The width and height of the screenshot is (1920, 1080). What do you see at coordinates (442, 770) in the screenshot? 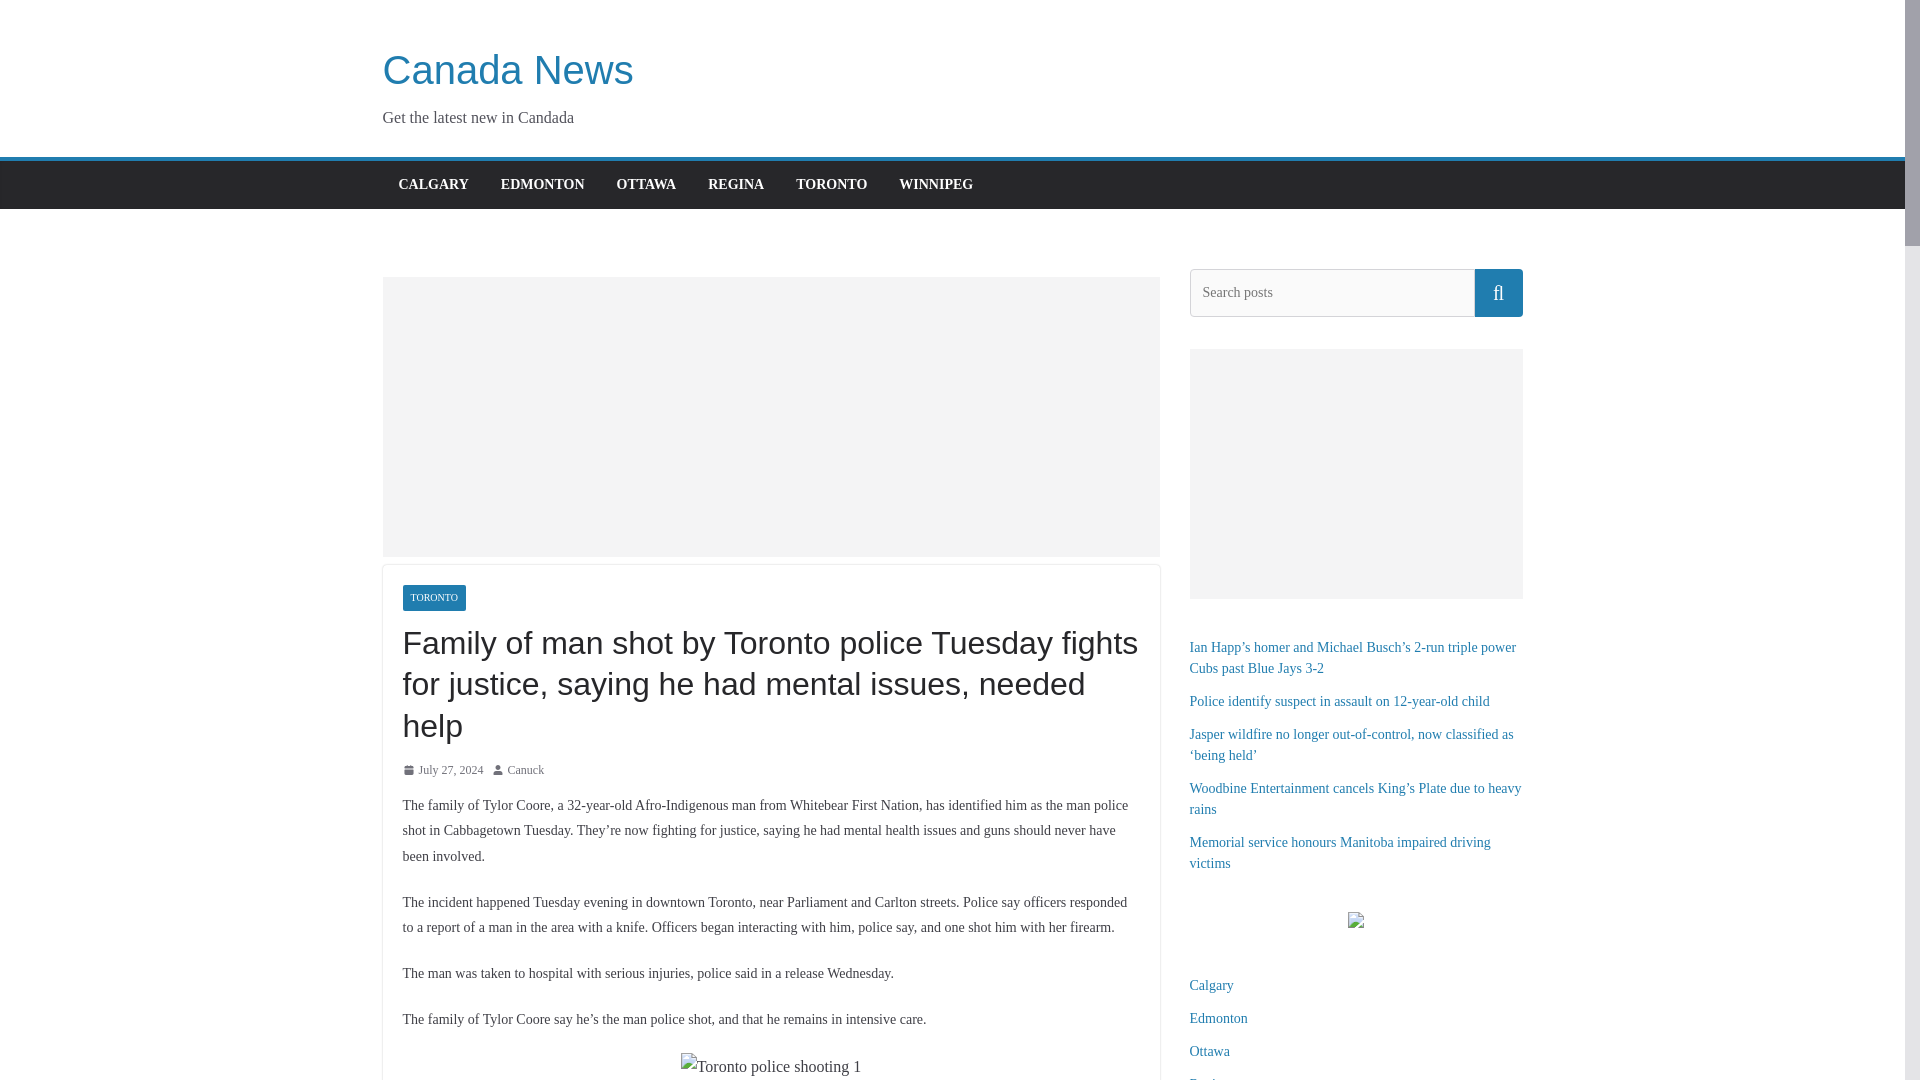
I see `4:18 pm` at bounding box center [442, 770].